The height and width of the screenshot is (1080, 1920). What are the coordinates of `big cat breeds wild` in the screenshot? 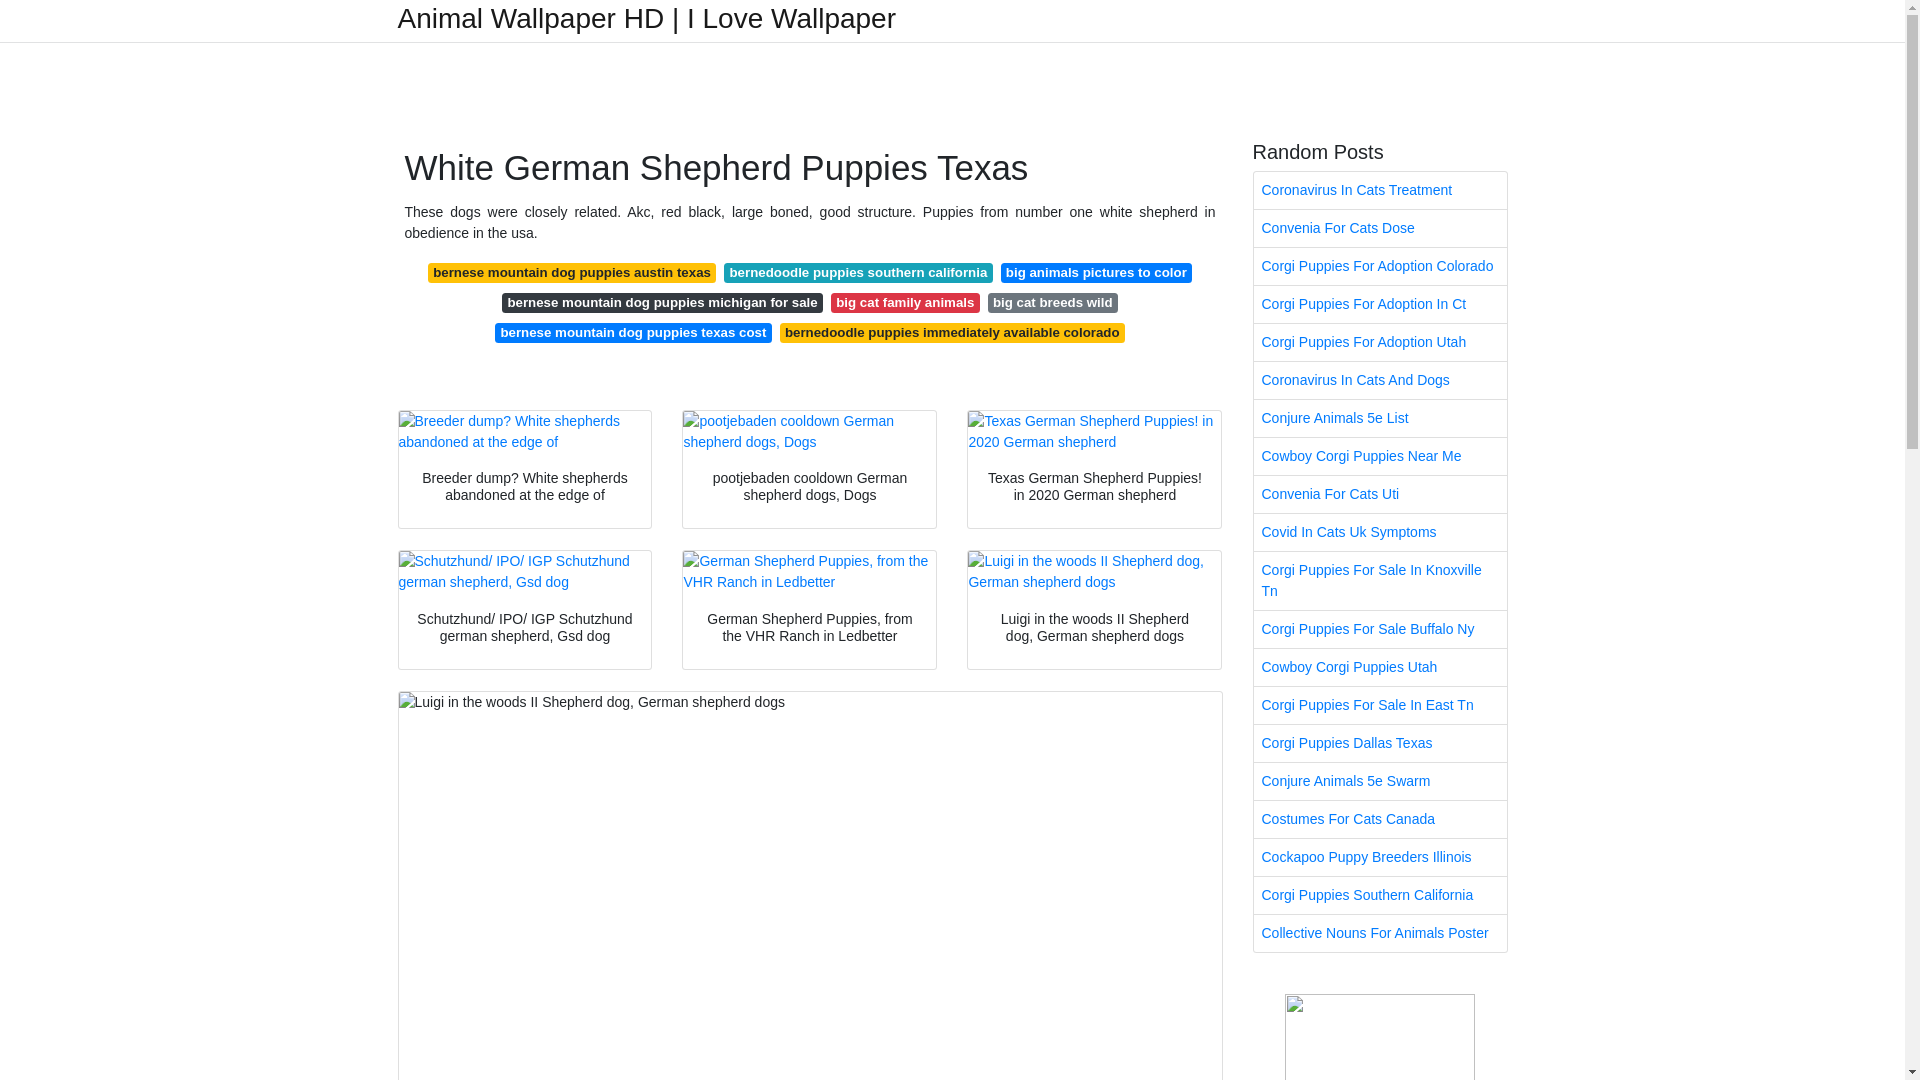 It's located at (1052, 302).